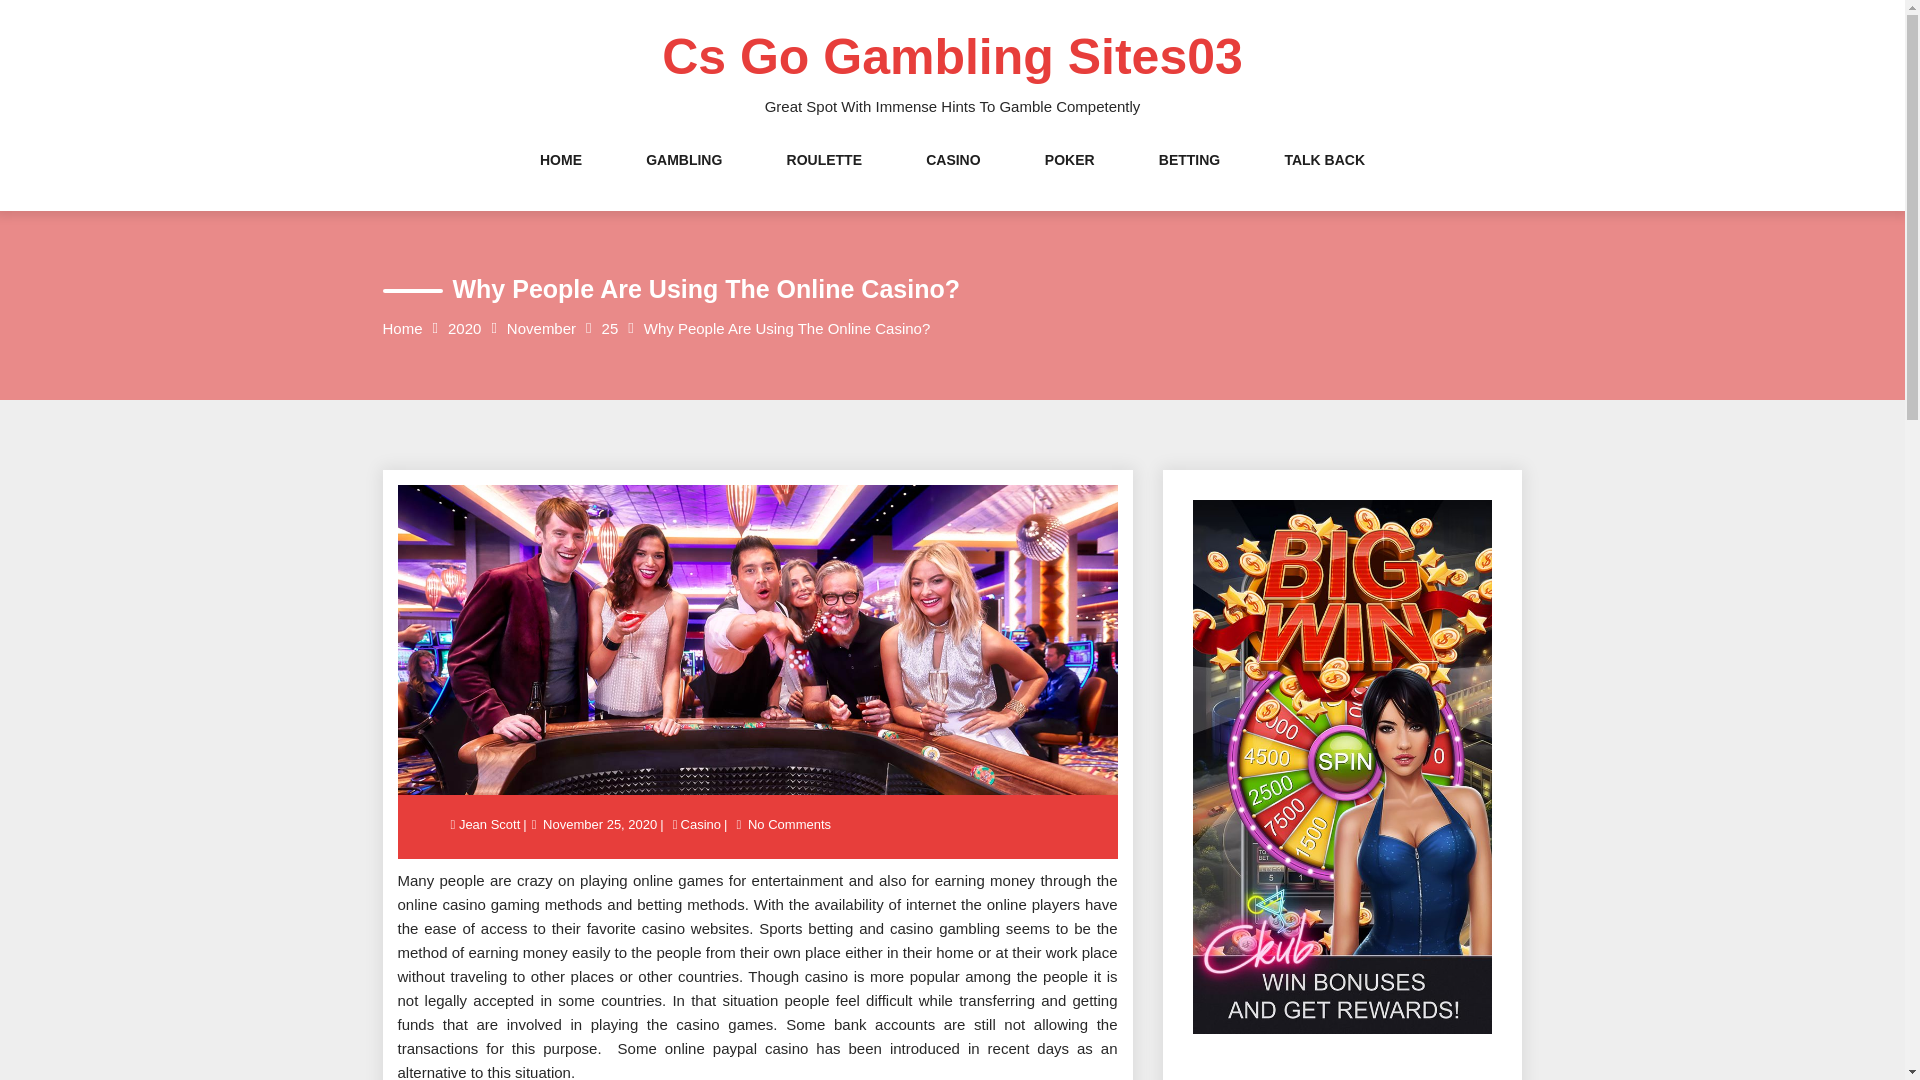  What do you see at coordinates (700, 824) in the screenshot?
I see `Casino` at bounding box center [700, 824].